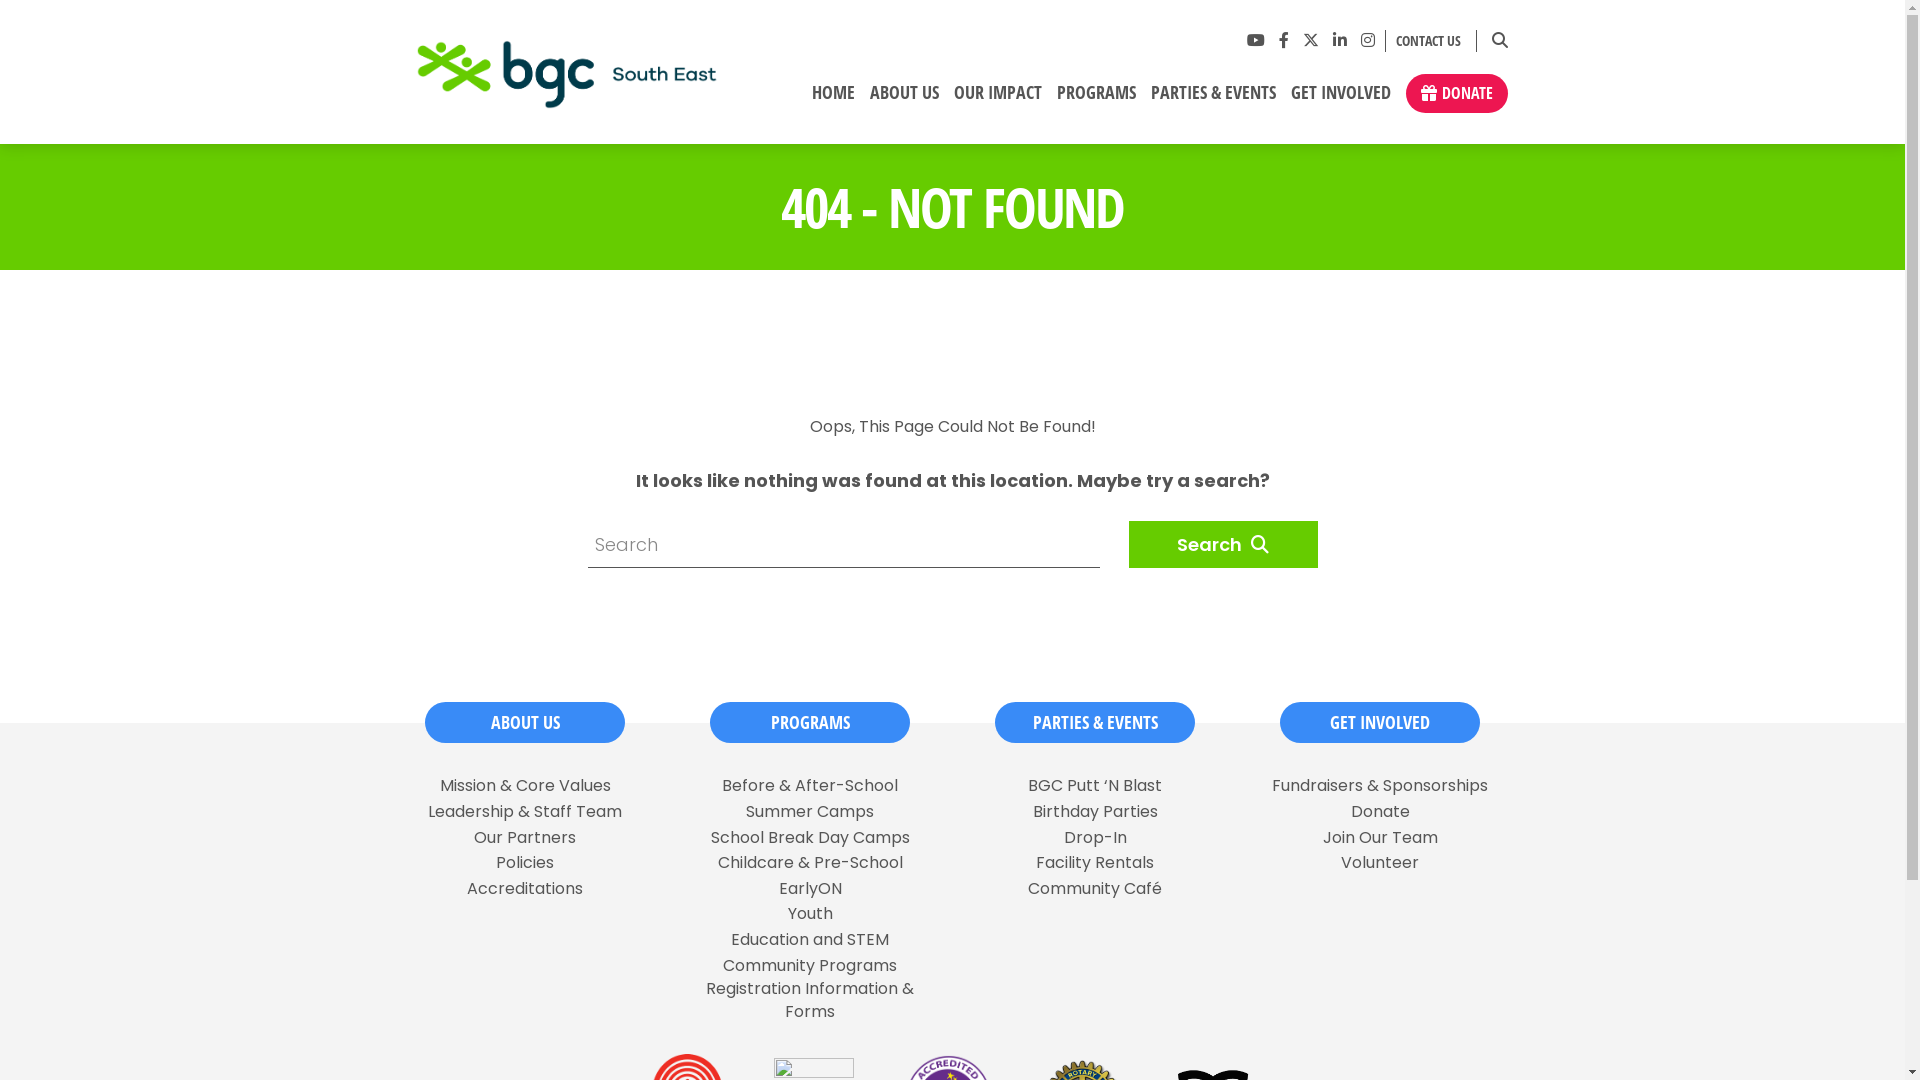 This screenshot has height=1080, width=1920. What do you see at coordinates (526, 786) in the screenshot?
I see `Mission & Core Values` at bounding box center [526, 786].